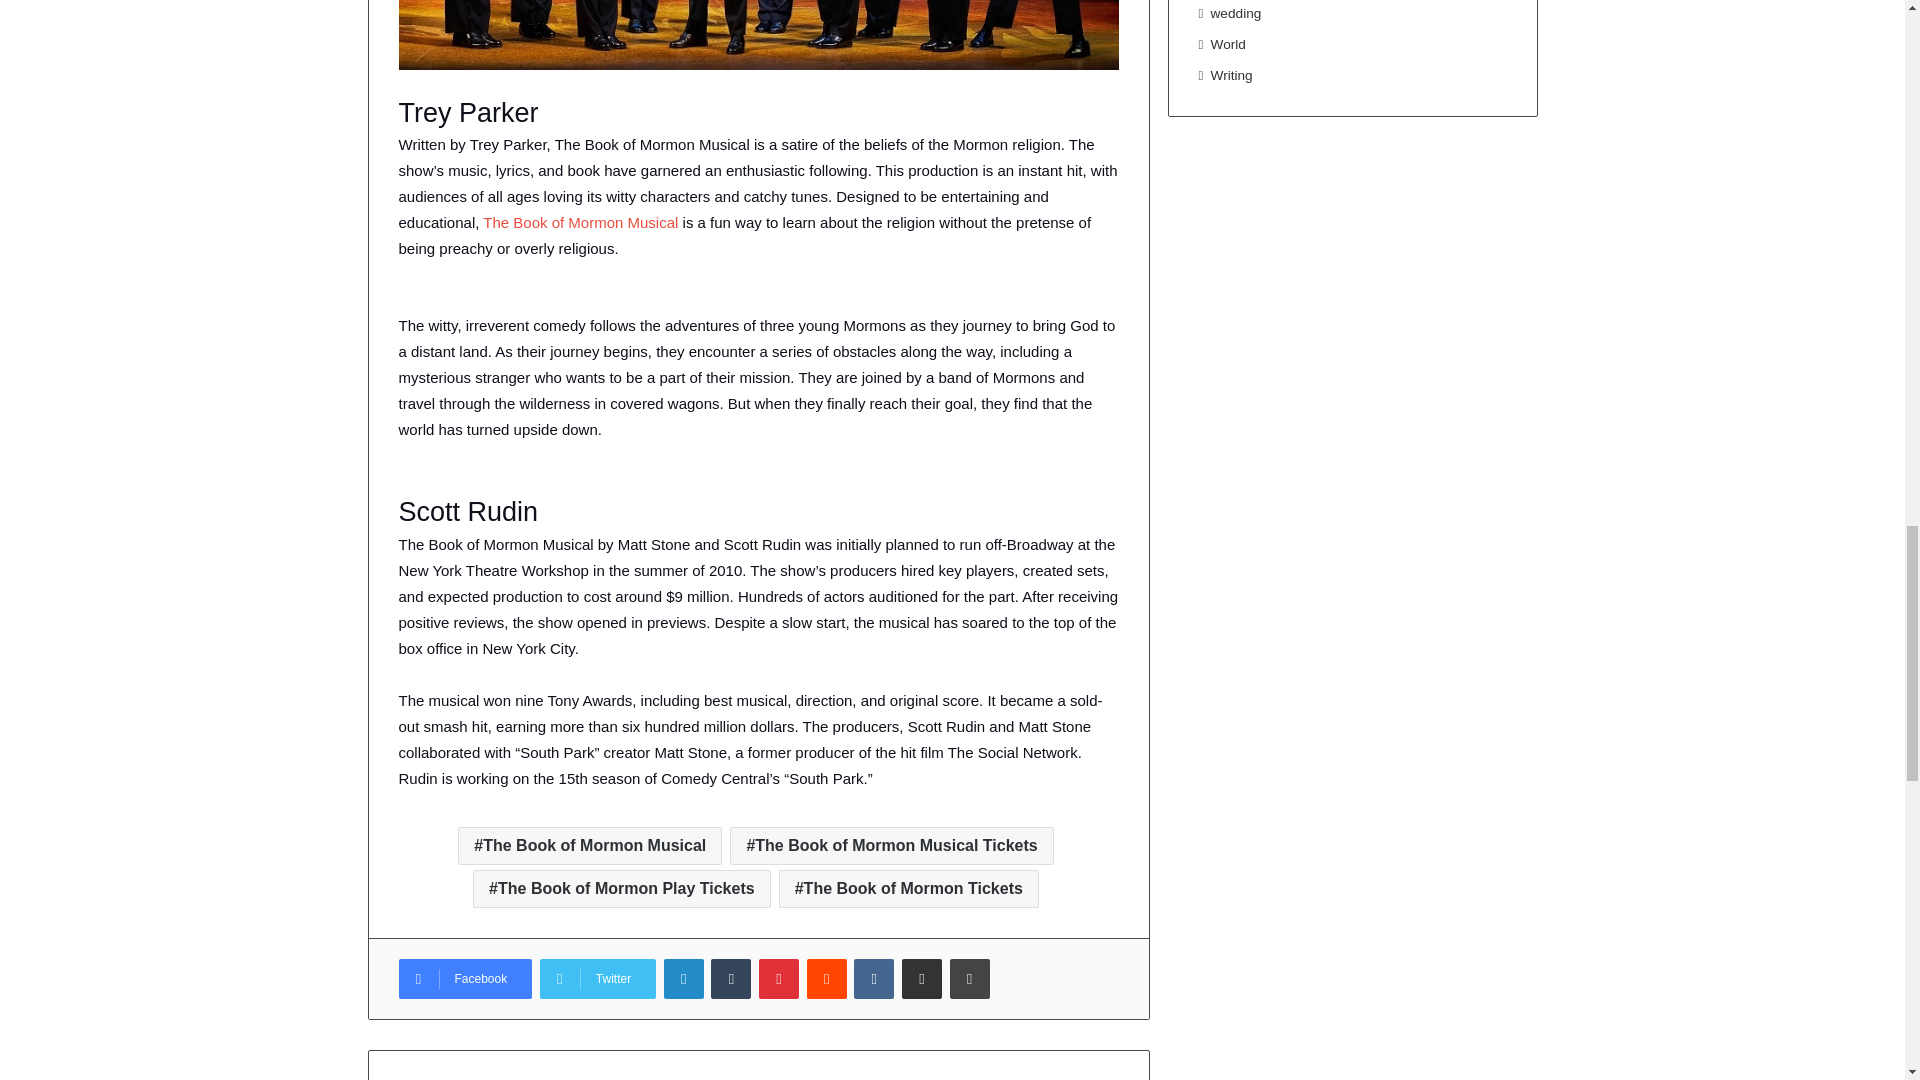 The height and width of the screenshot is (1080, 1920). Describe the element at coordinates (730, 979) in the screenshot. I see `Tumblr` at that location.